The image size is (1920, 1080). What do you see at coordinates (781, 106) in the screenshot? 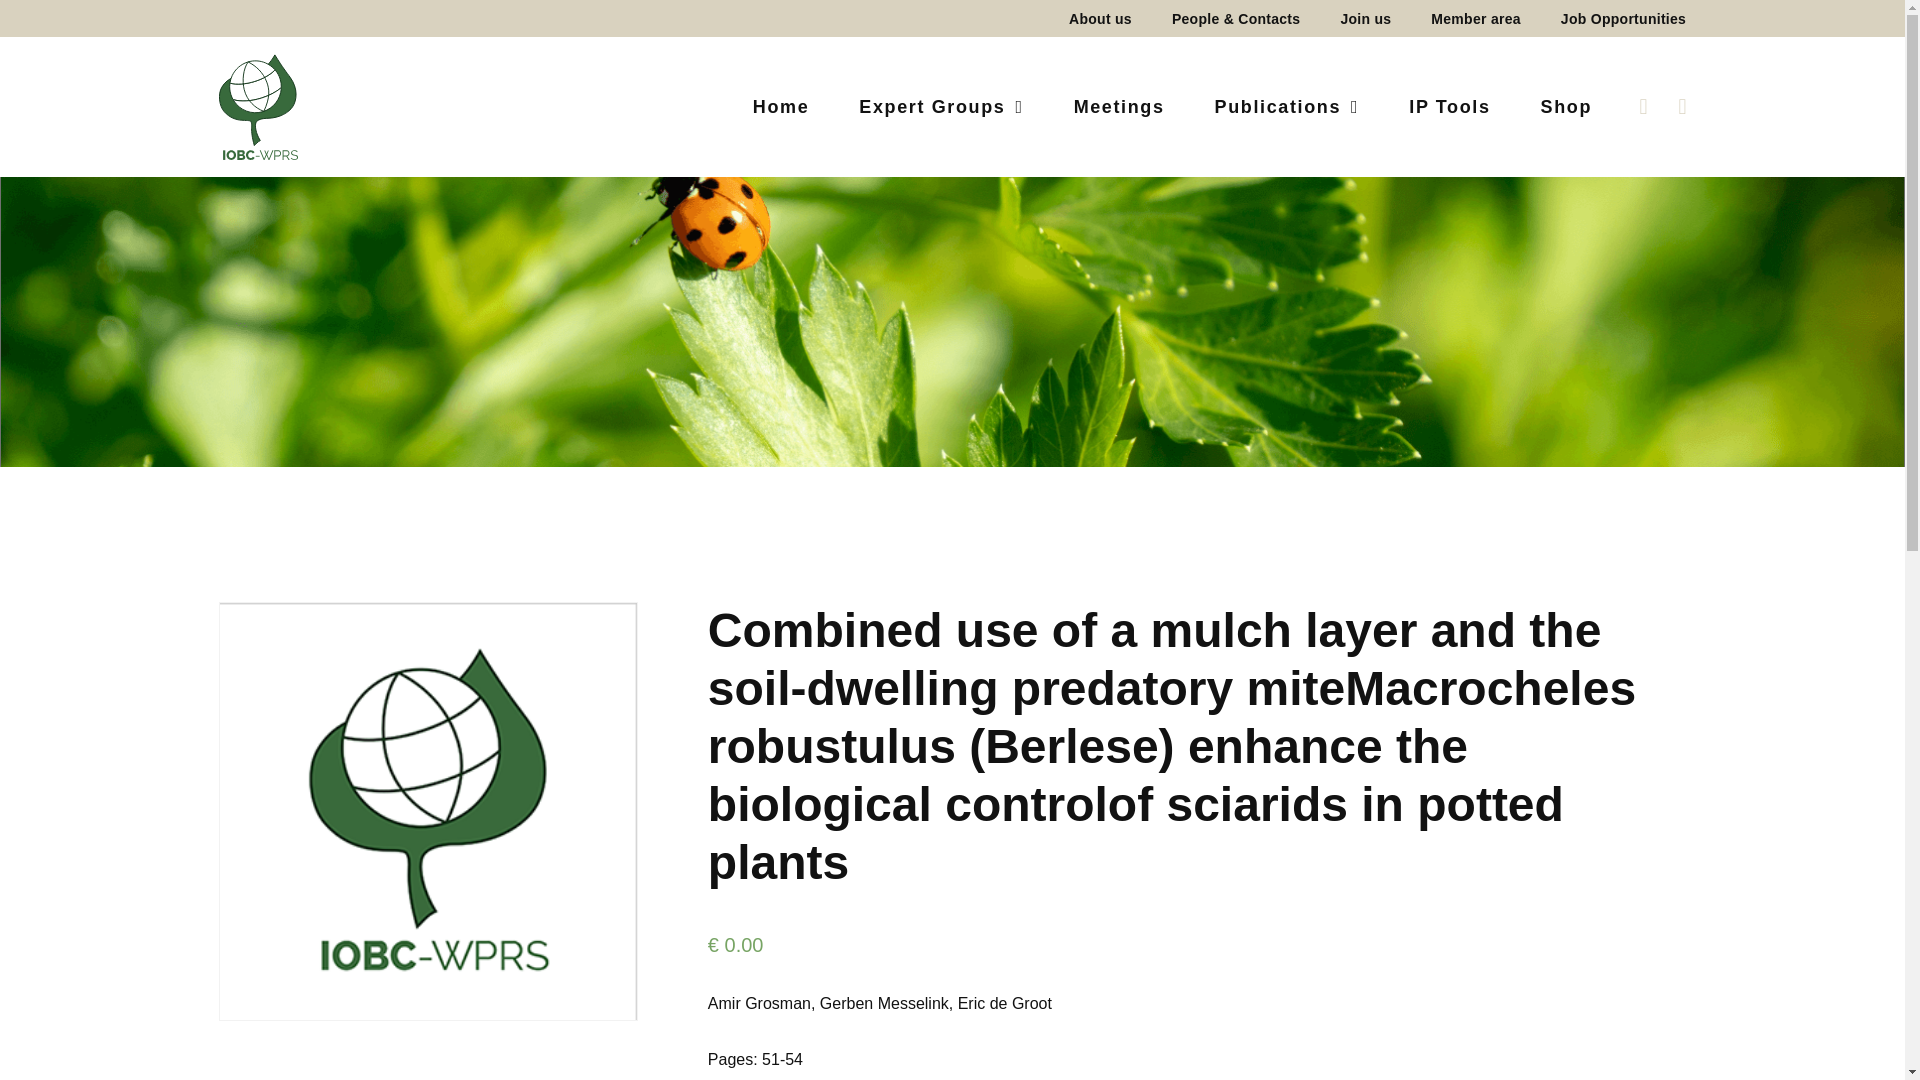
I see `Home` at bounding box center [781, 106].